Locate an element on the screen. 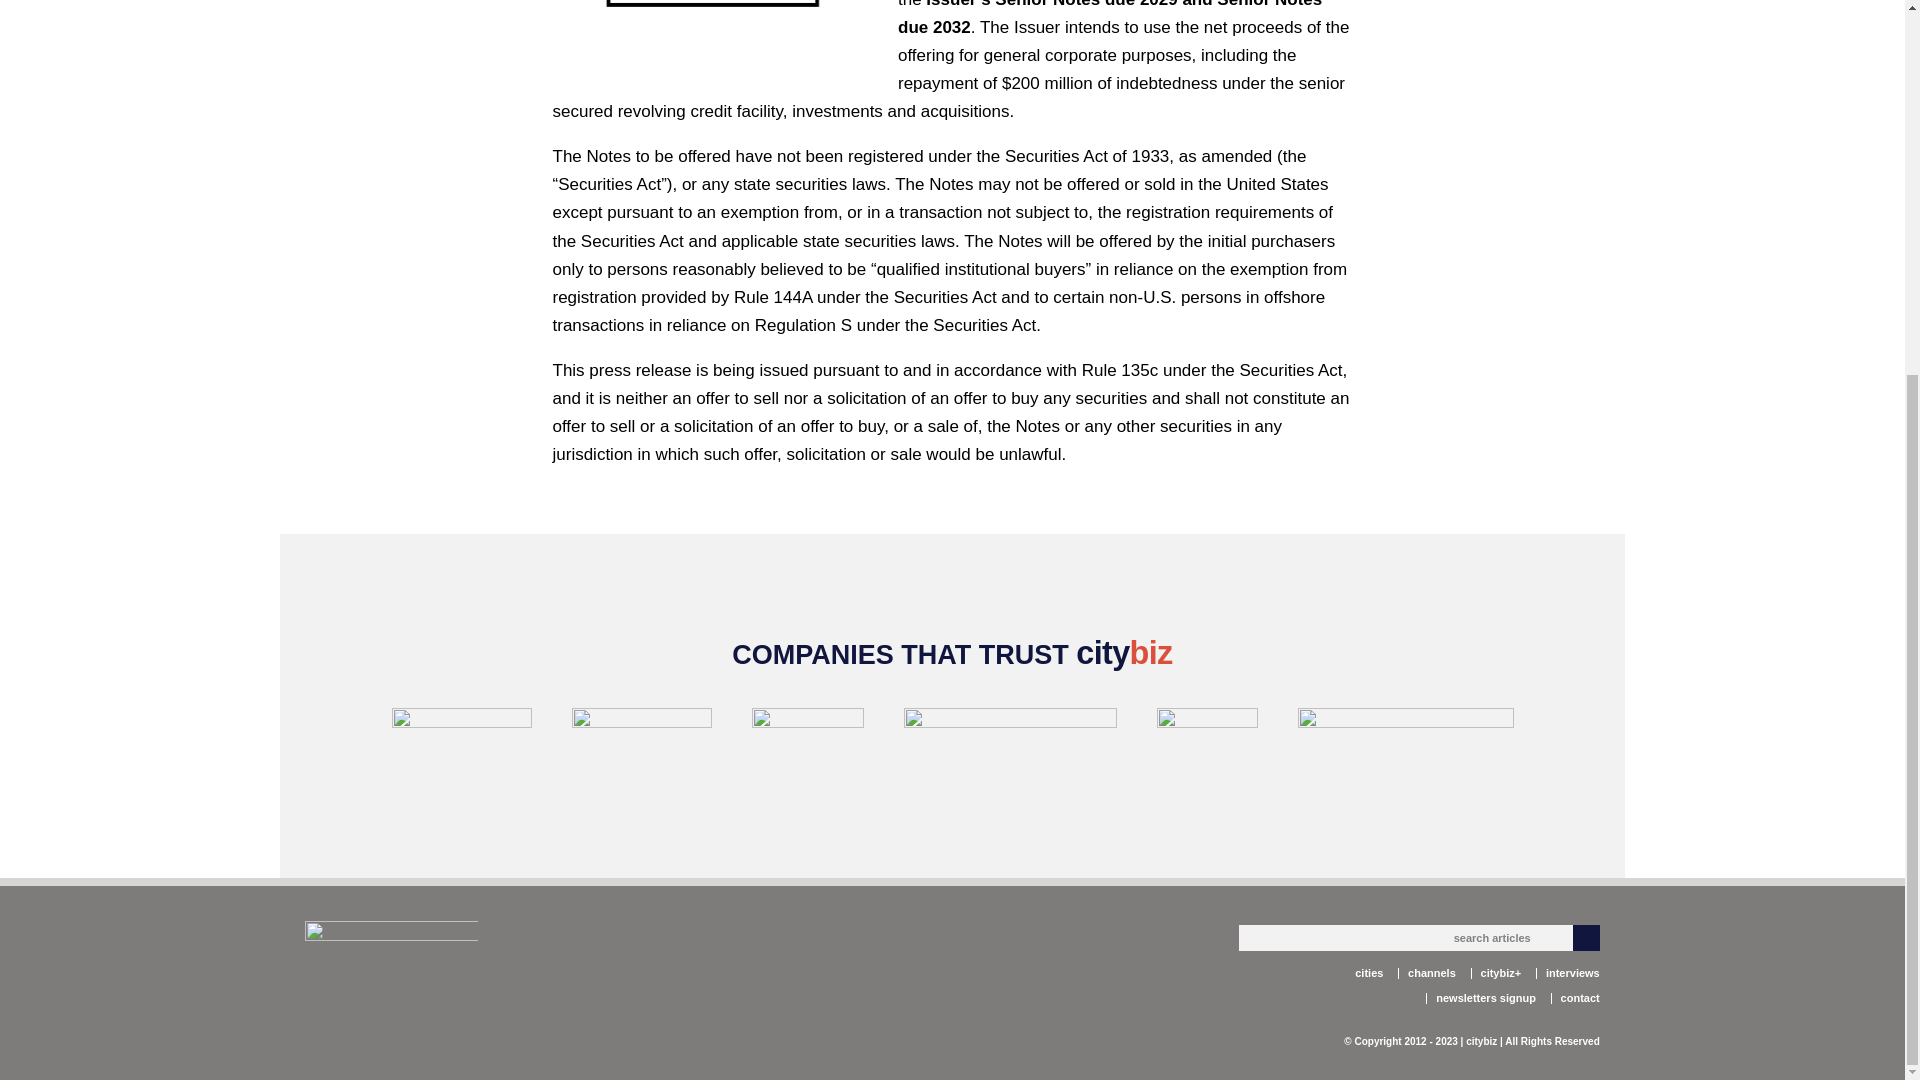  Midfield Realty is located at coordinates (461, 742).